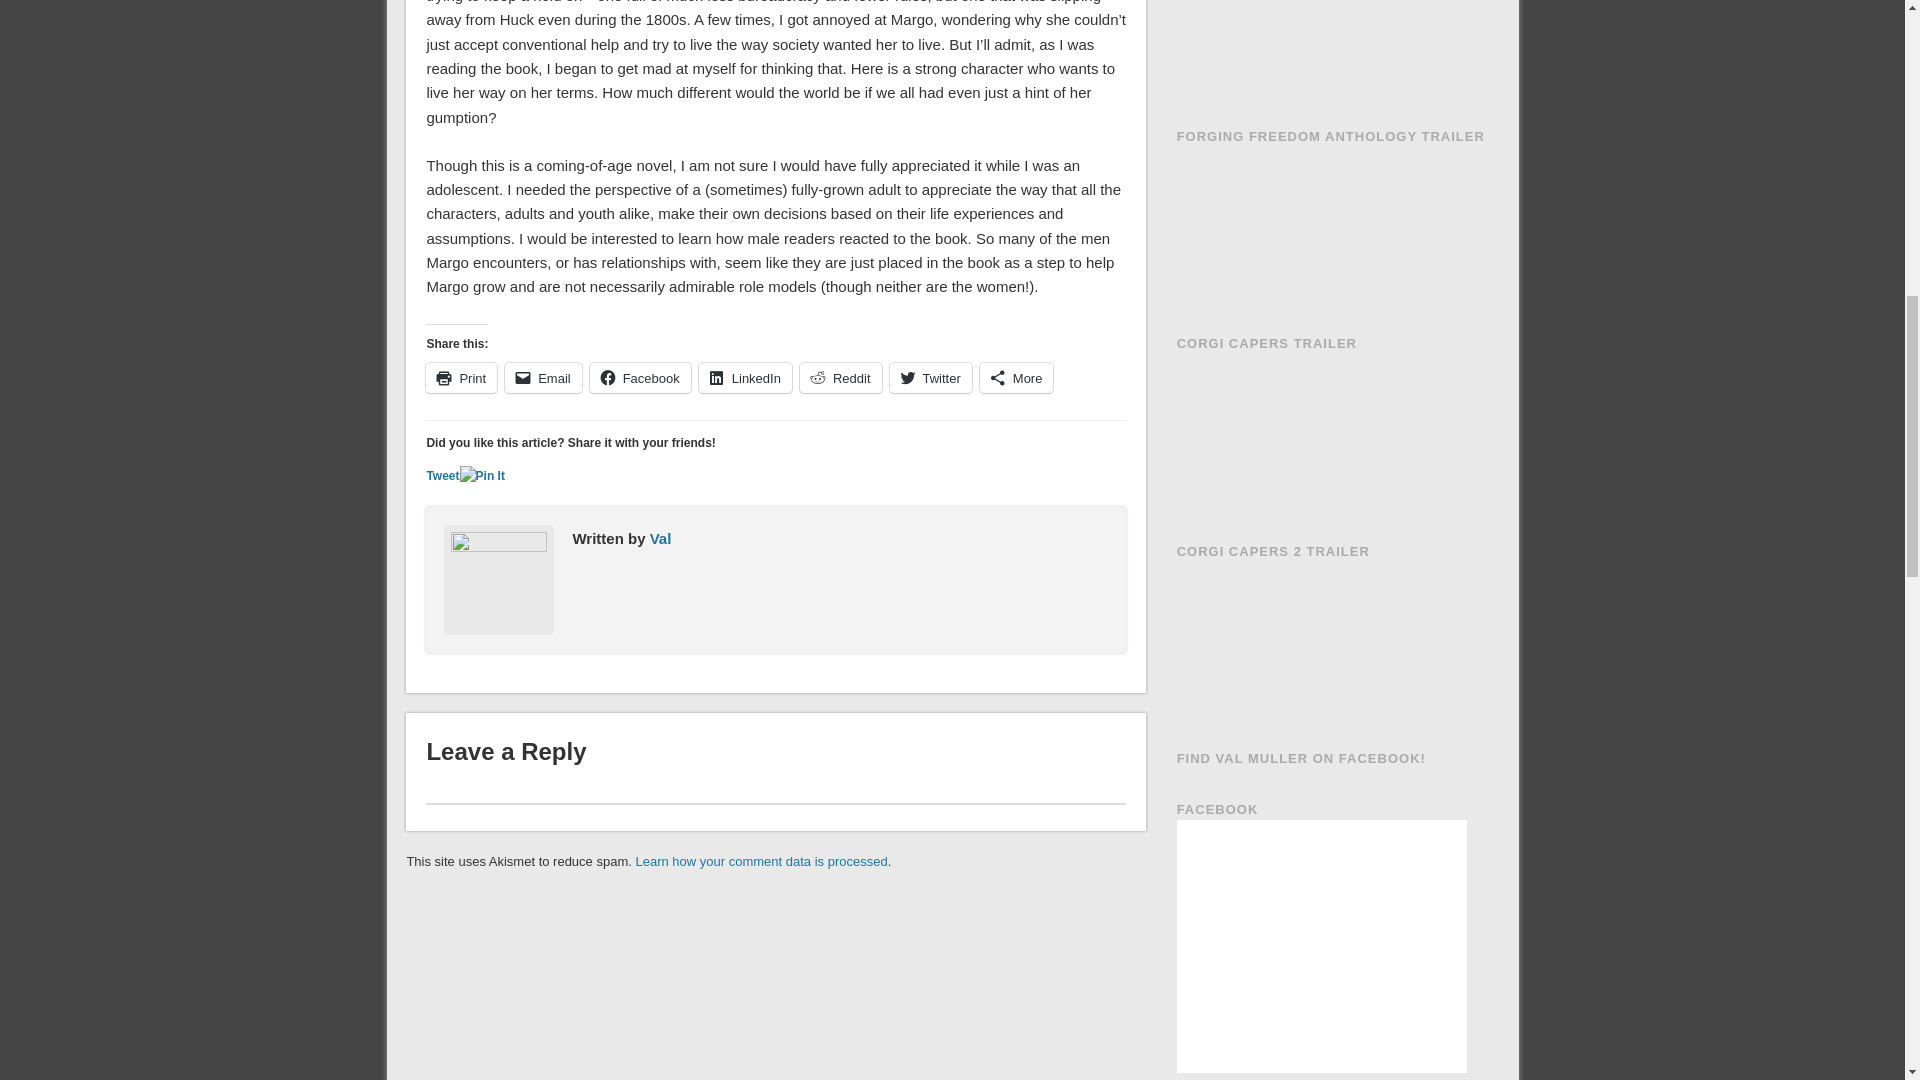  What do you see at coordinates (761, 862) in the screenshot?
I see `Learn how your comment data is processed` at bounding box center [761, 862].